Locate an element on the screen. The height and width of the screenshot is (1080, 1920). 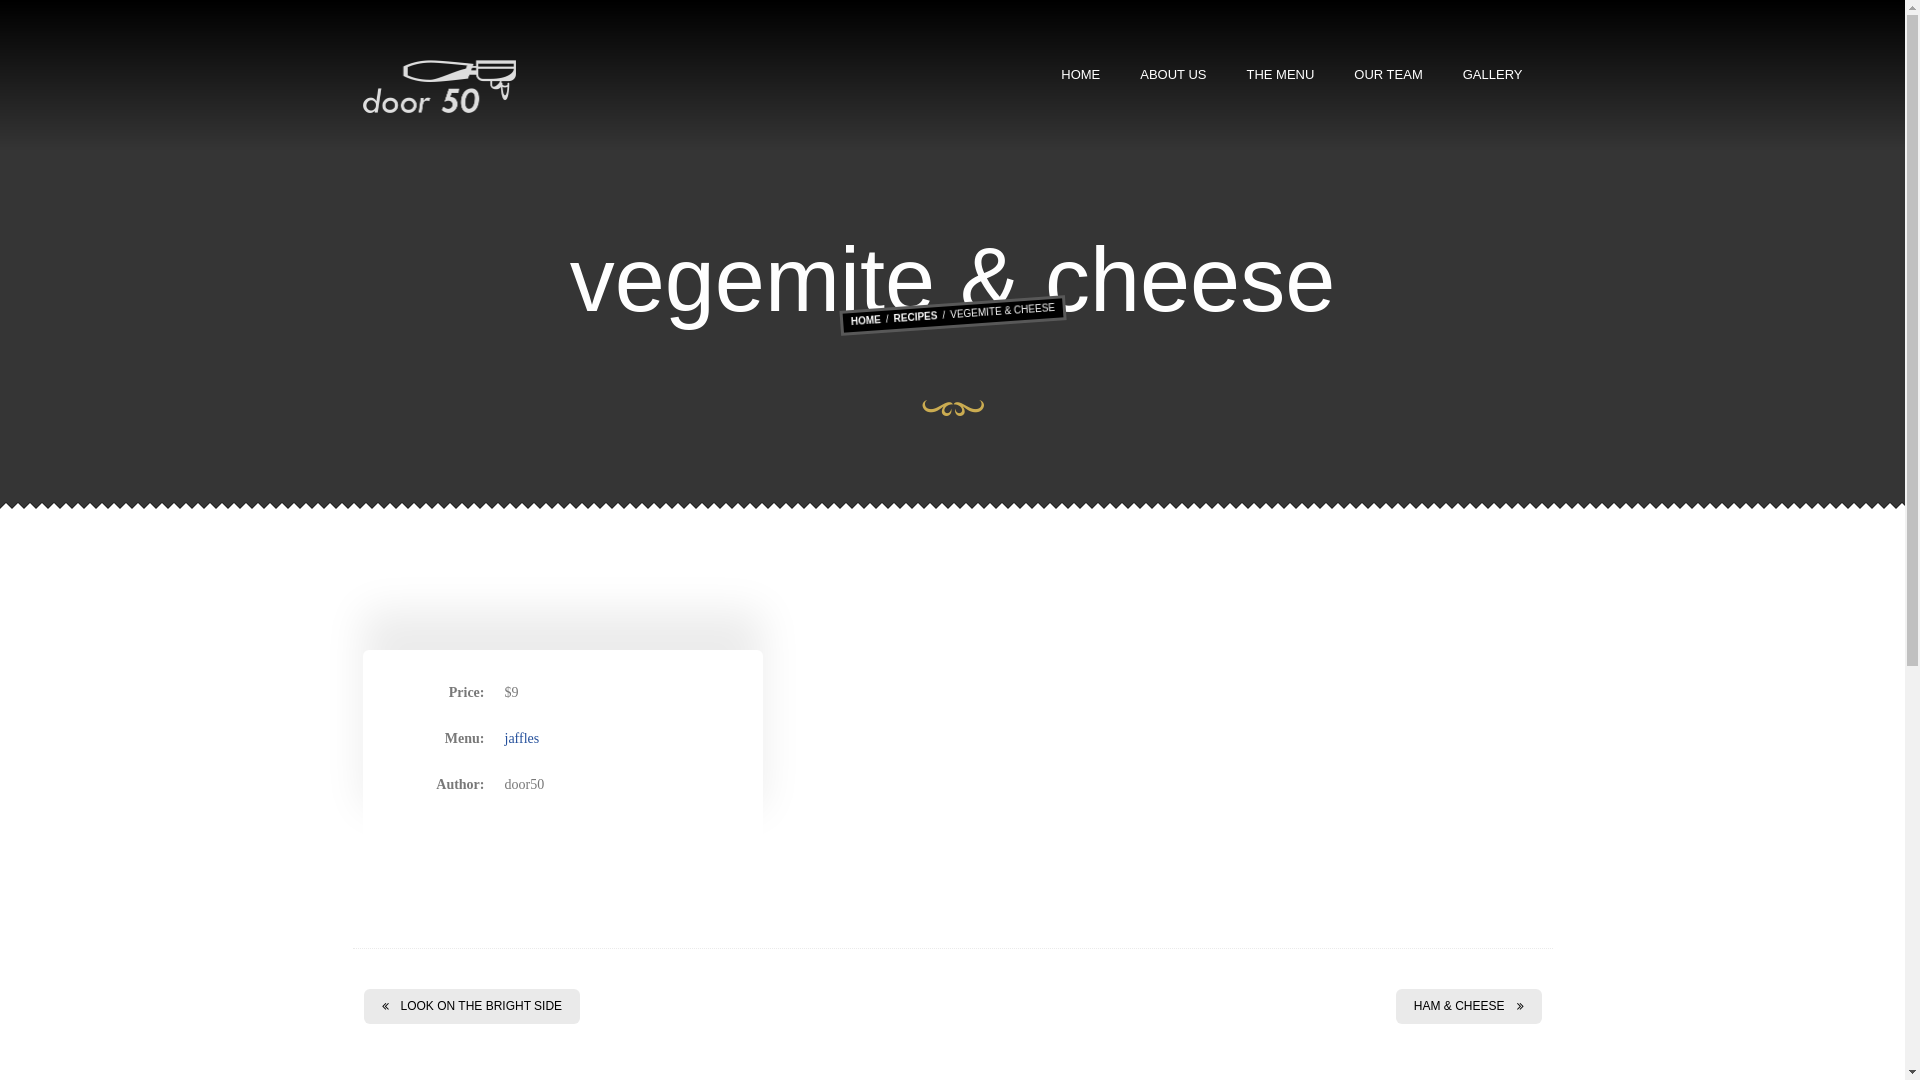
HOME is located at coordinates (1080, 75).